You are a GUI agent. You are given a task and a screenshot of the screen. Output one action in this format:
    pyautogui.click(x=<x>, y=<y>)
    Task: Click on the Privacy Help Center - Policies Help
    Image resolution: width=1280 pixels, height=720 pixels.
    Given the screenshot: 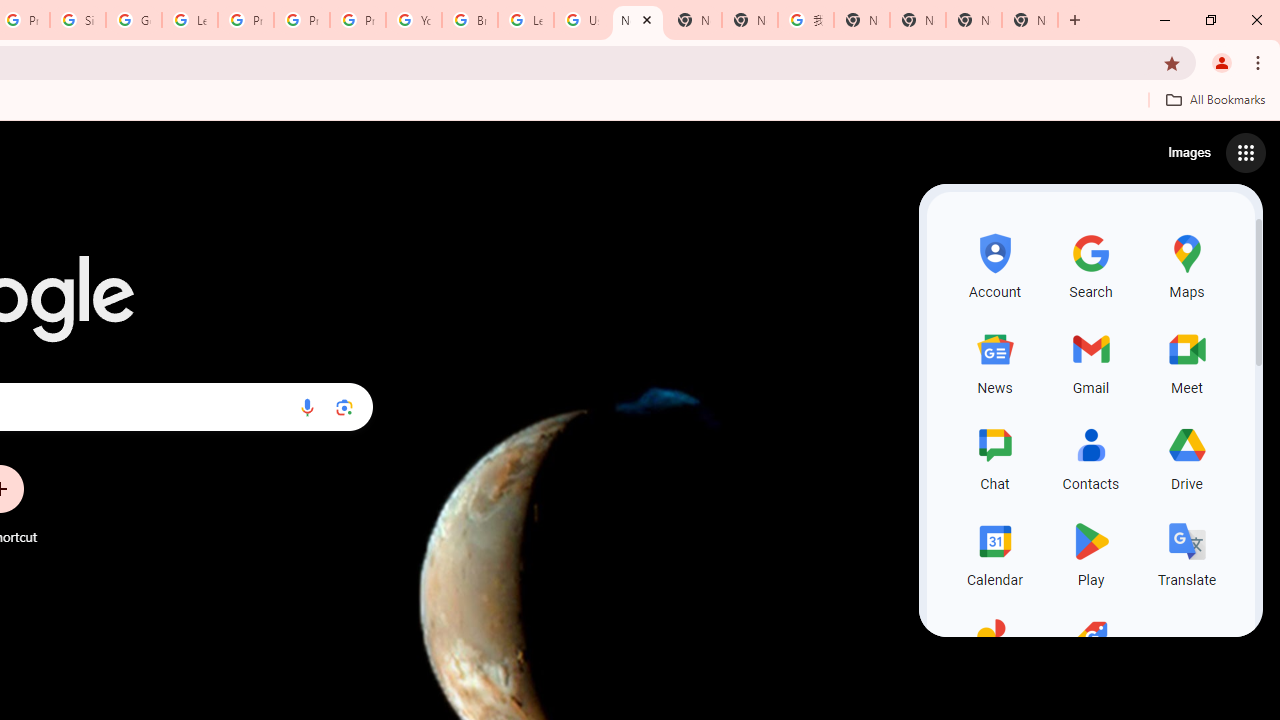 What is the action you would take?
    pyautogui.click(x=245, y=20)
    